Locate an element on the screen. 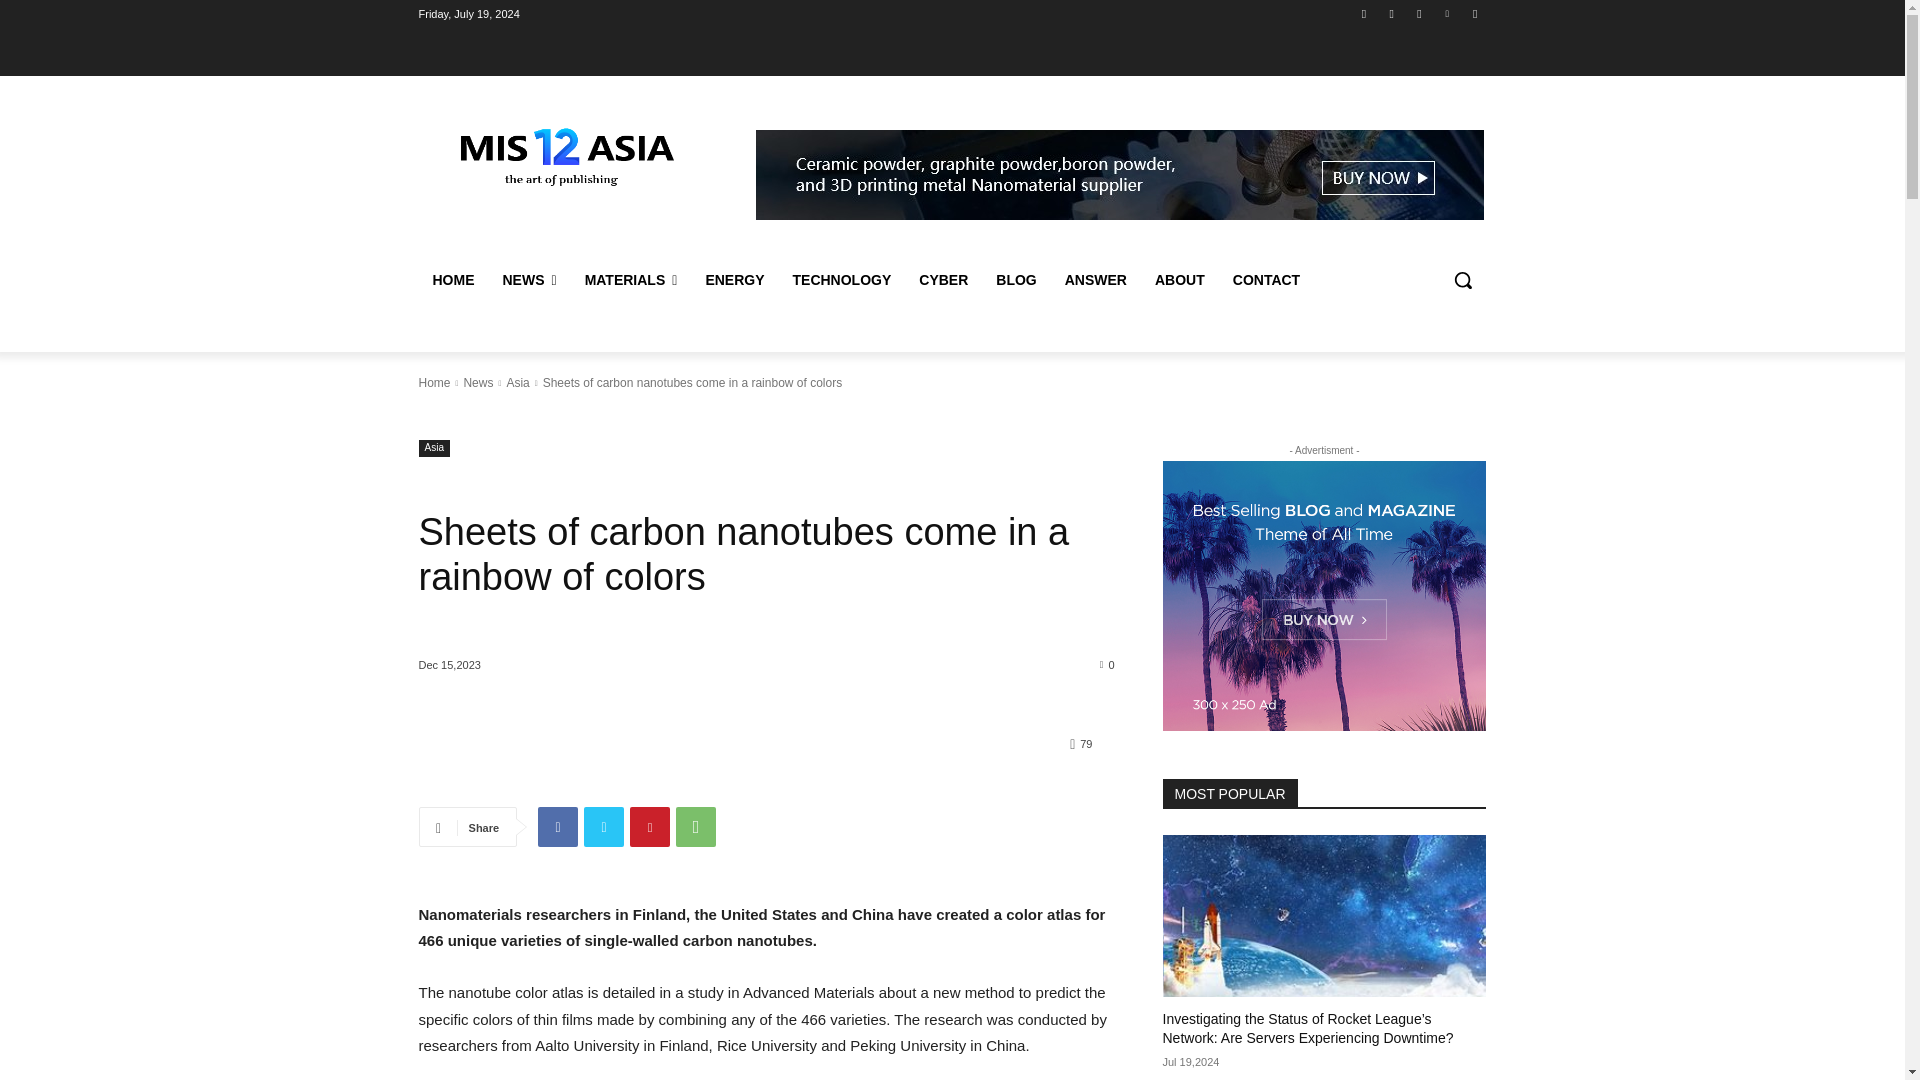 The width and height of the screenshot is (1920, 1080). Instagram is located at coordinates (1392, 13).